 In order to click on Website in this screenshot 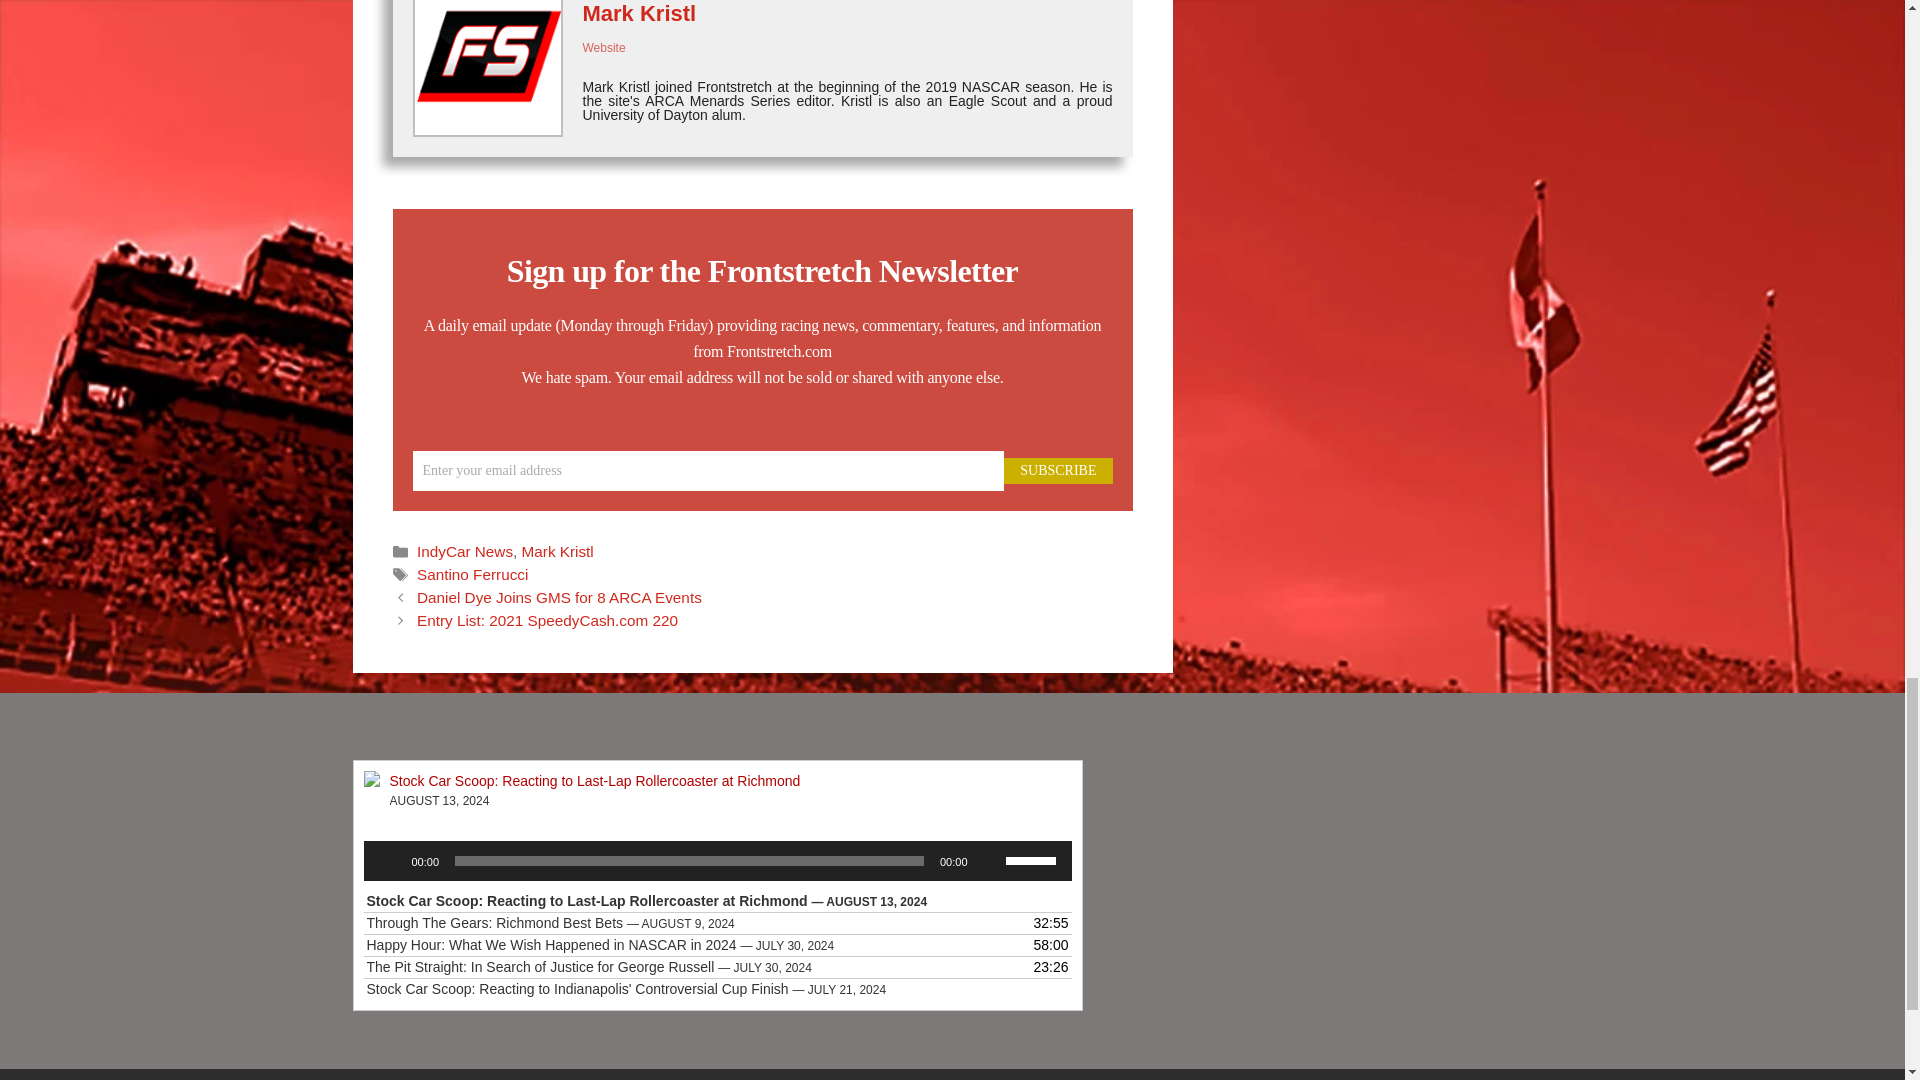, I will do `click(603, 48)`.